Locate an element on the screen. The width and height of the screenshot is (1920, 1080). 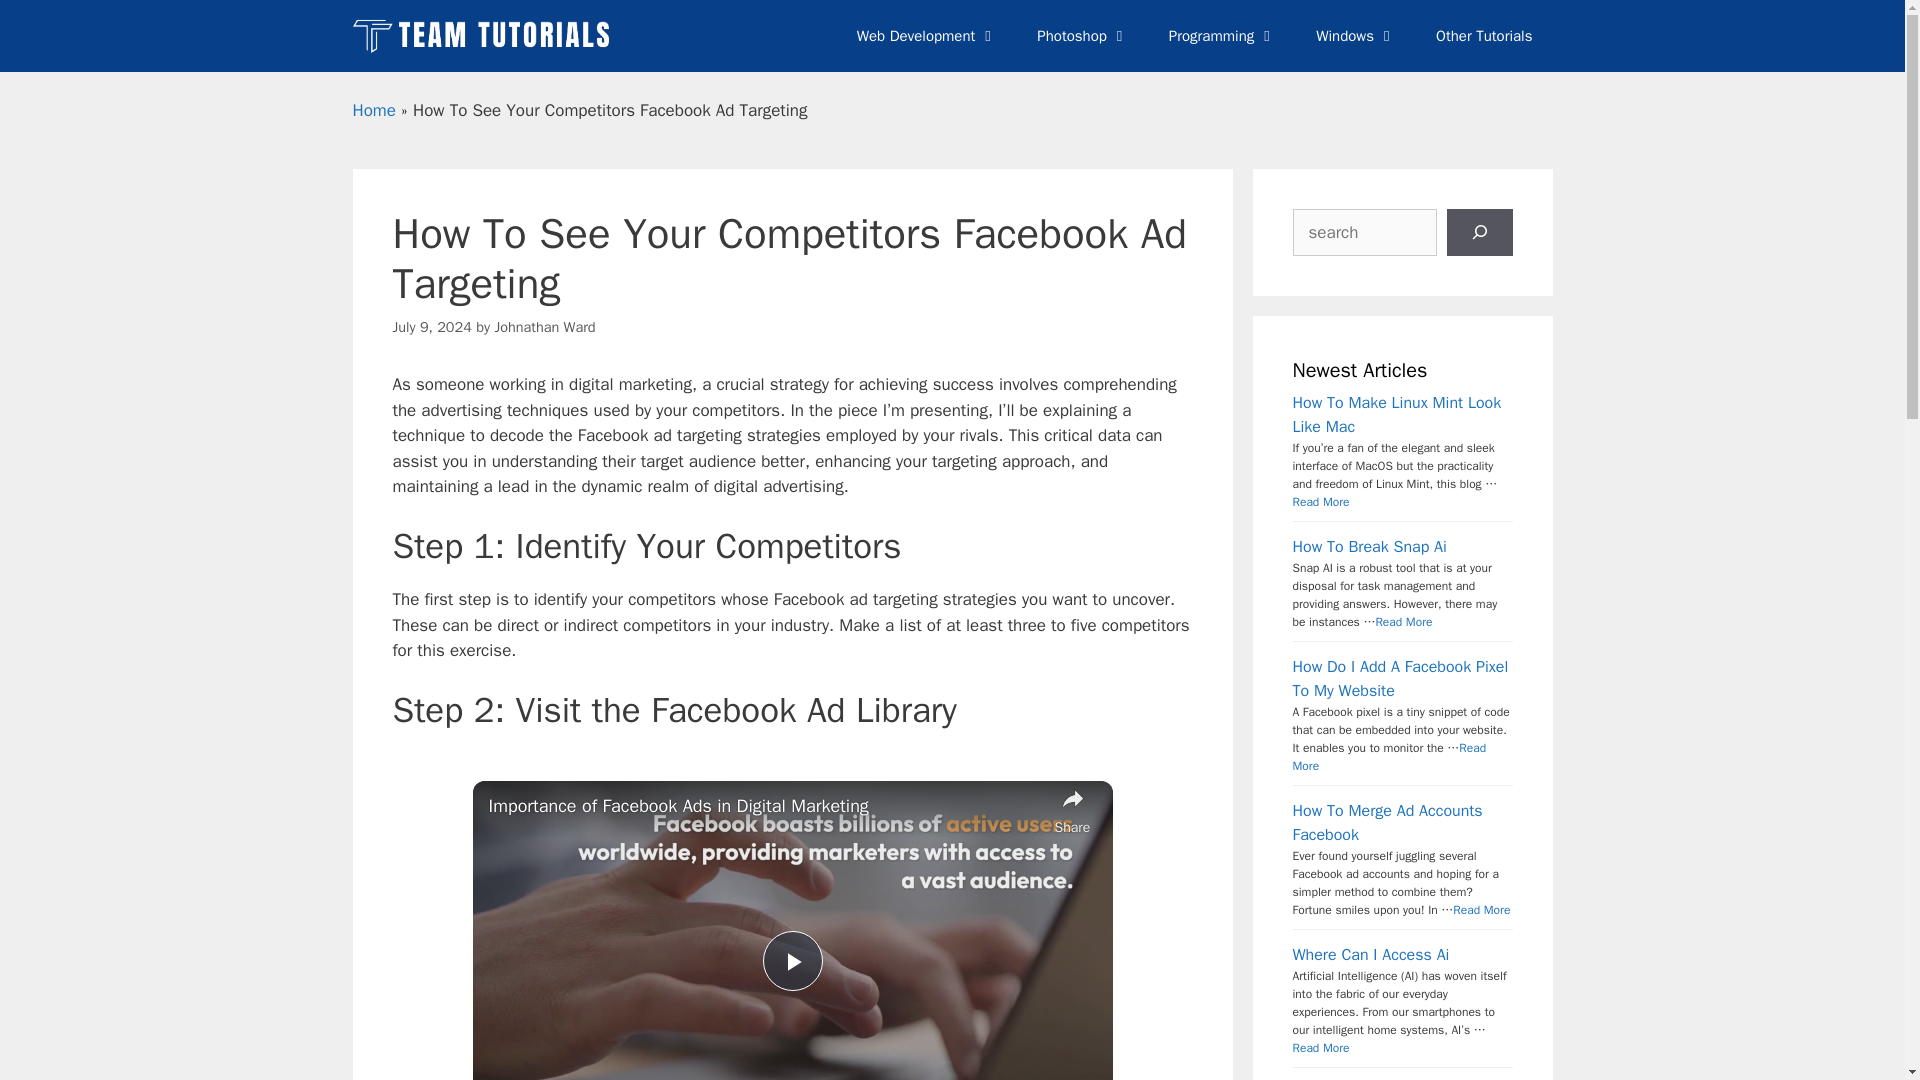
Programming is located at coordinates (1222, 36).